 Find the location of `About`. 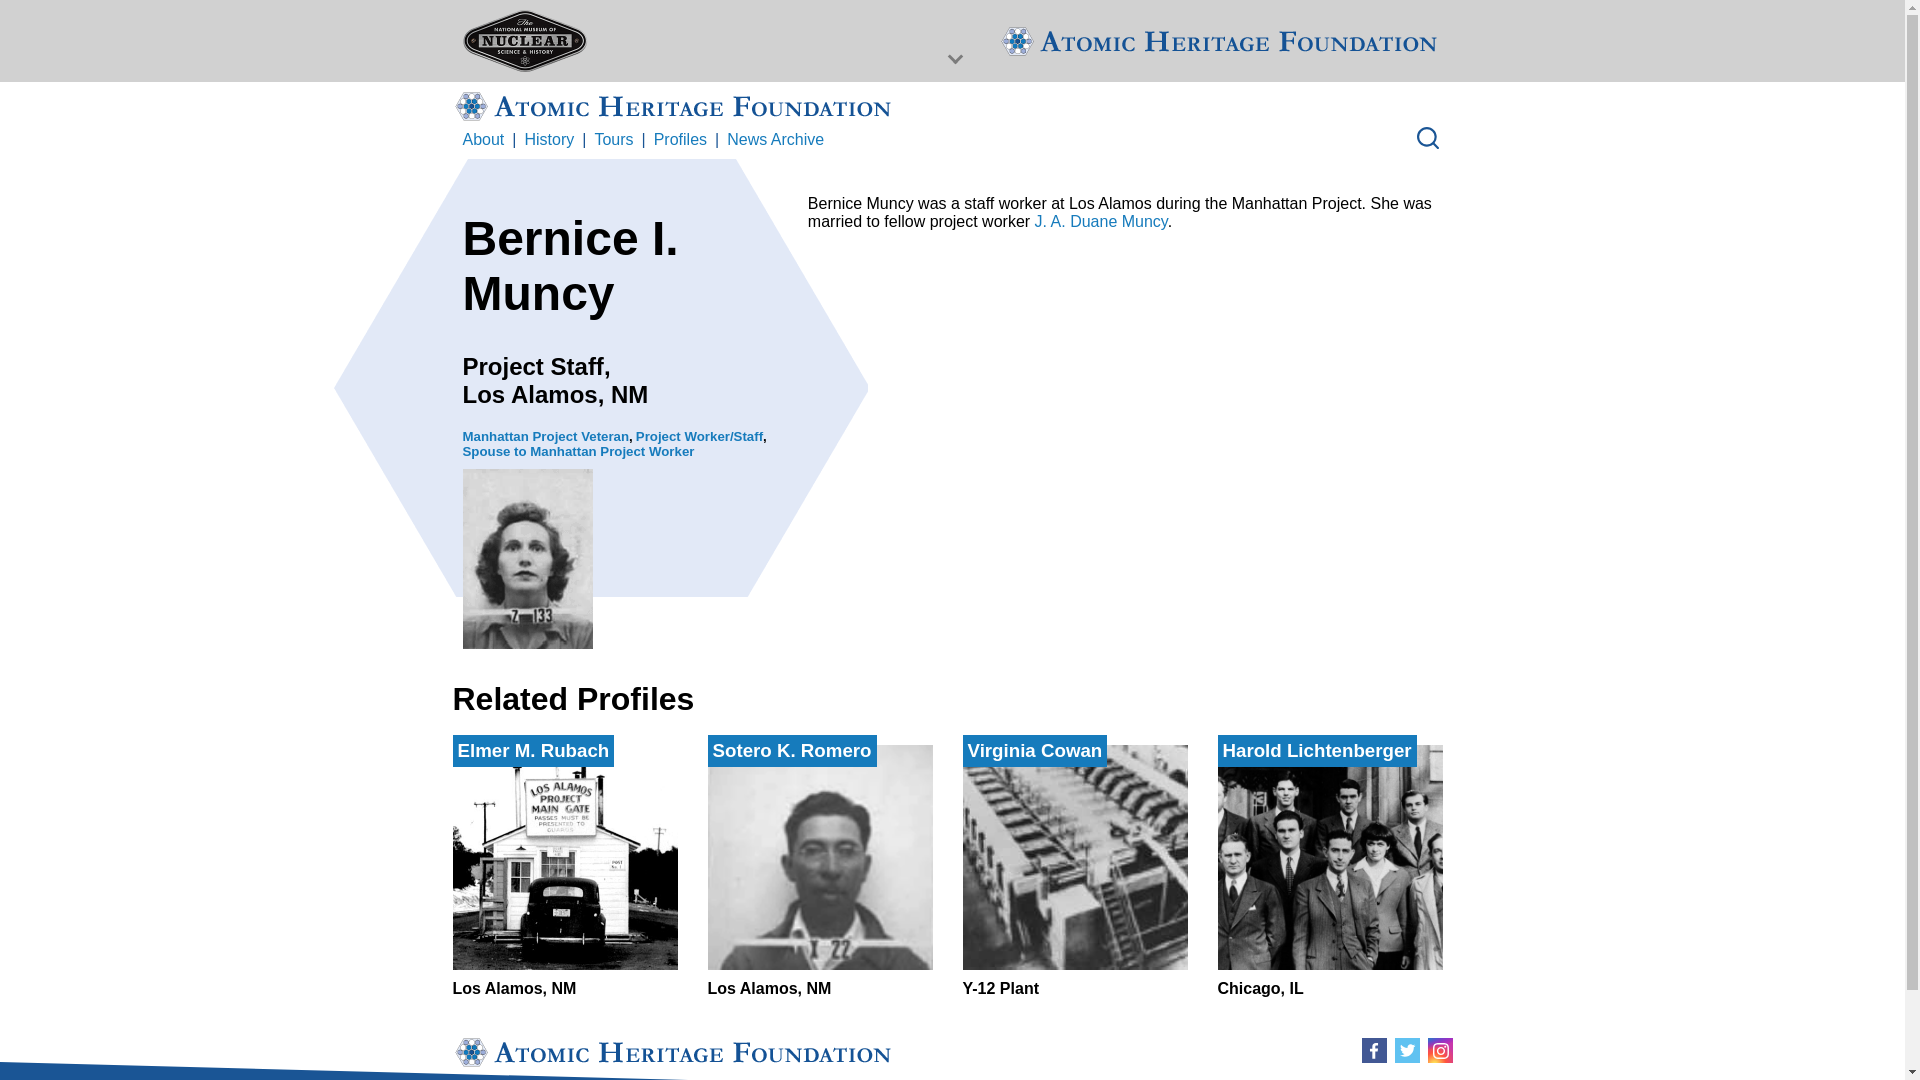

About is located at coordinates (775, 140).